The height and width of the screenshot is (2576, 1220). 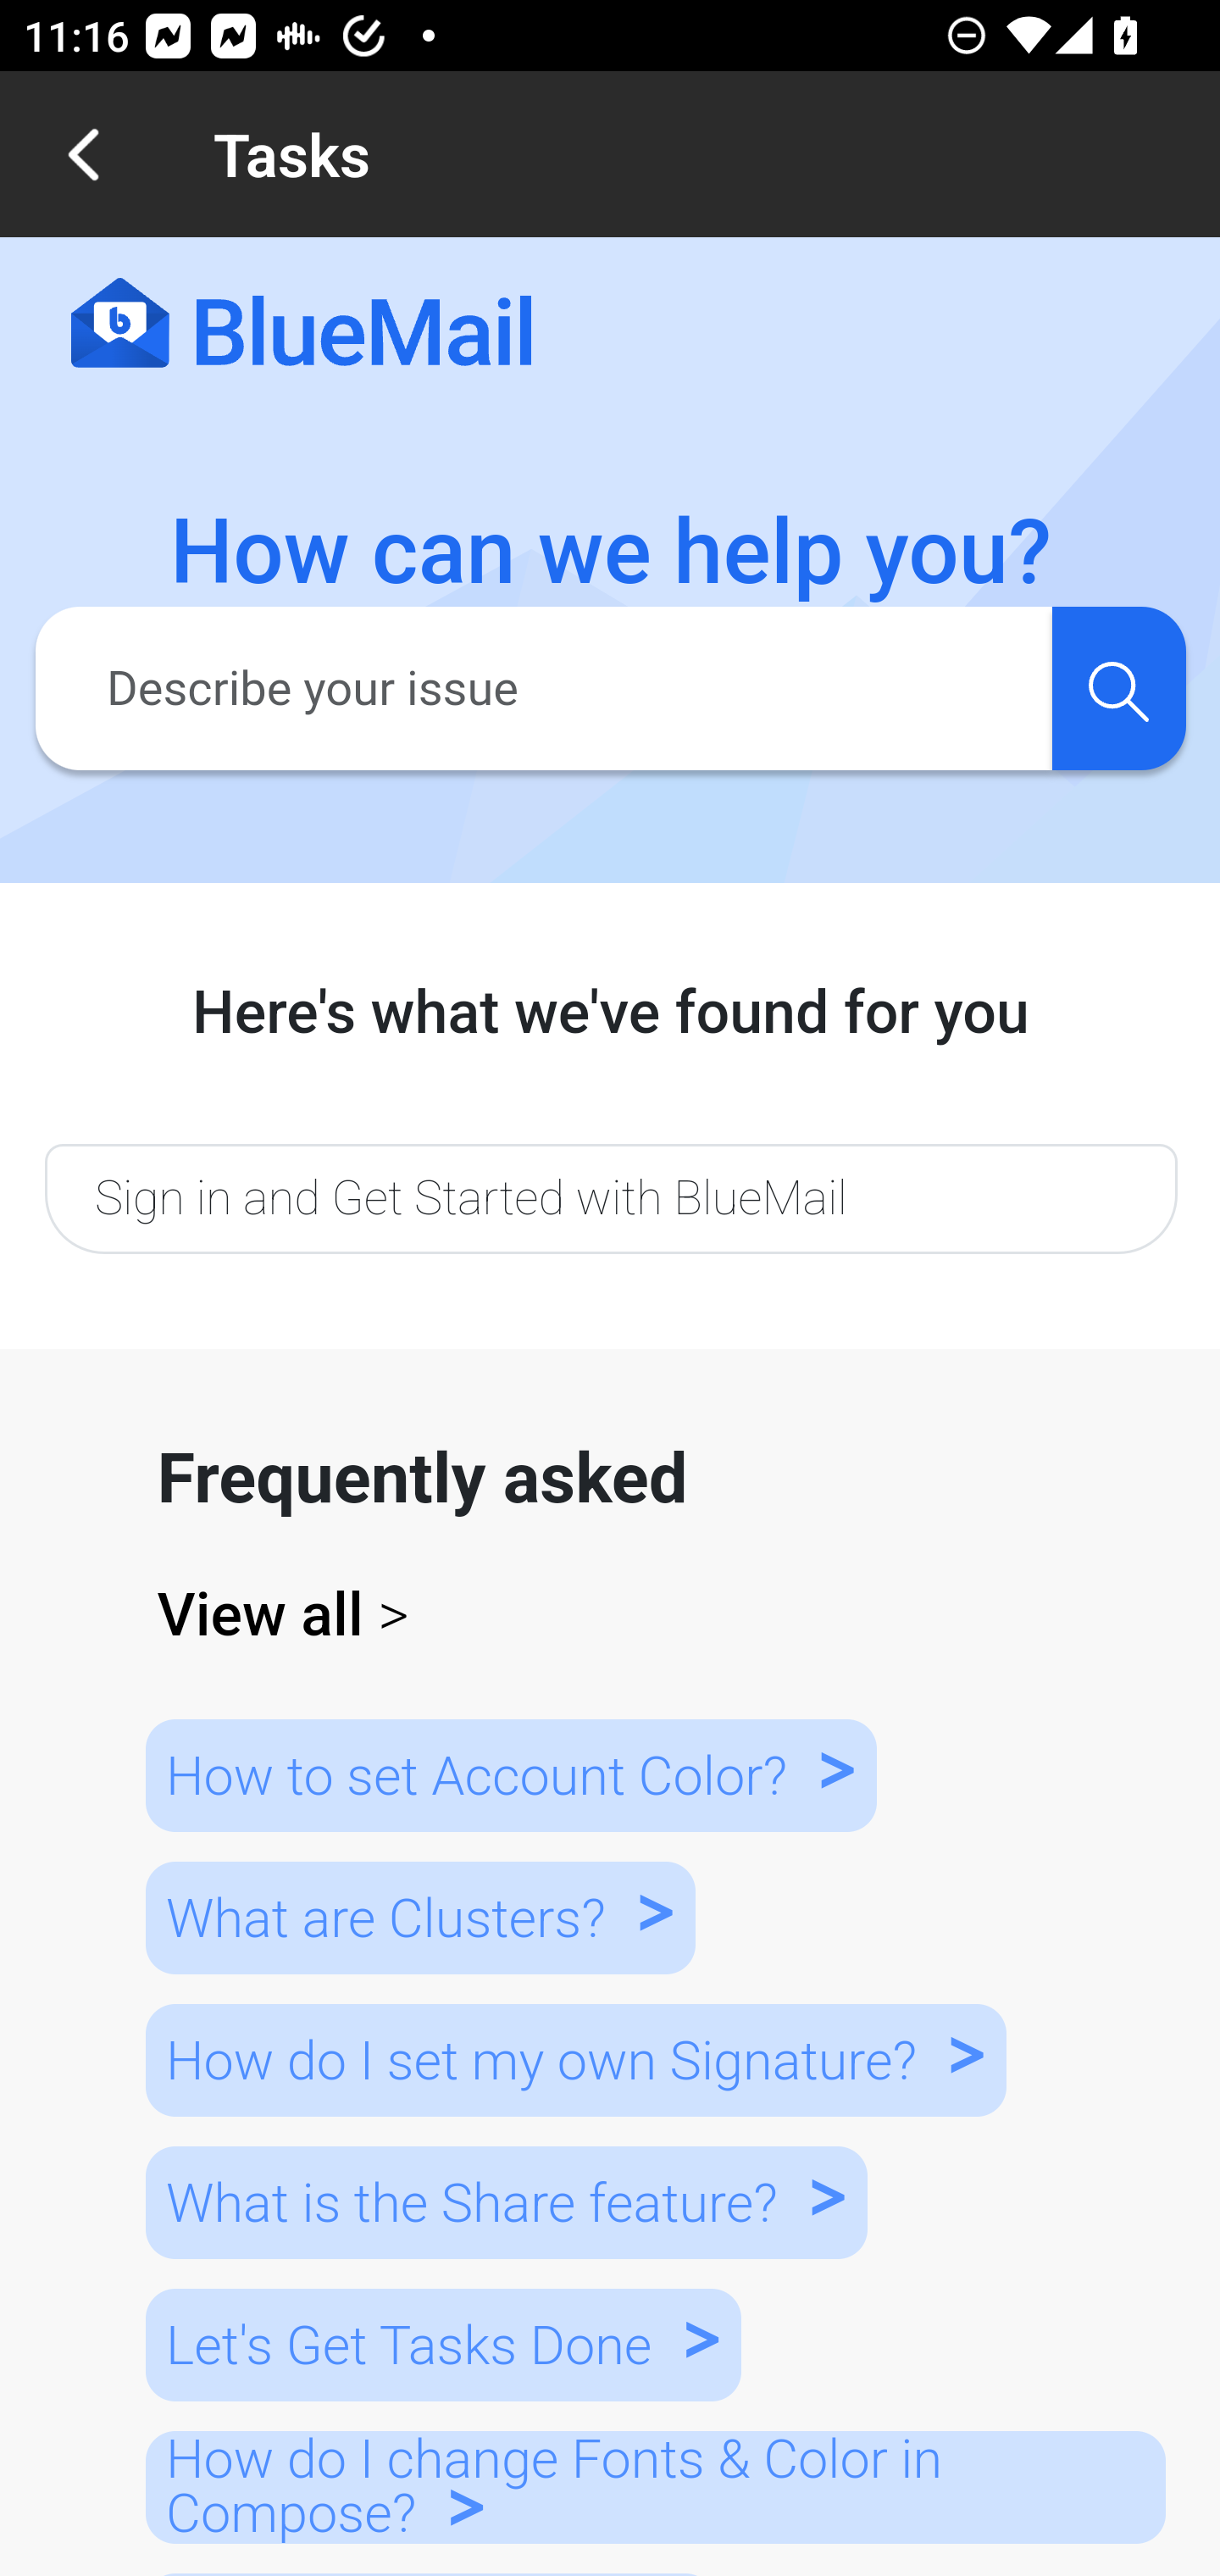 I want to click on What are Clusters?>, so click(x=419, y=1917).